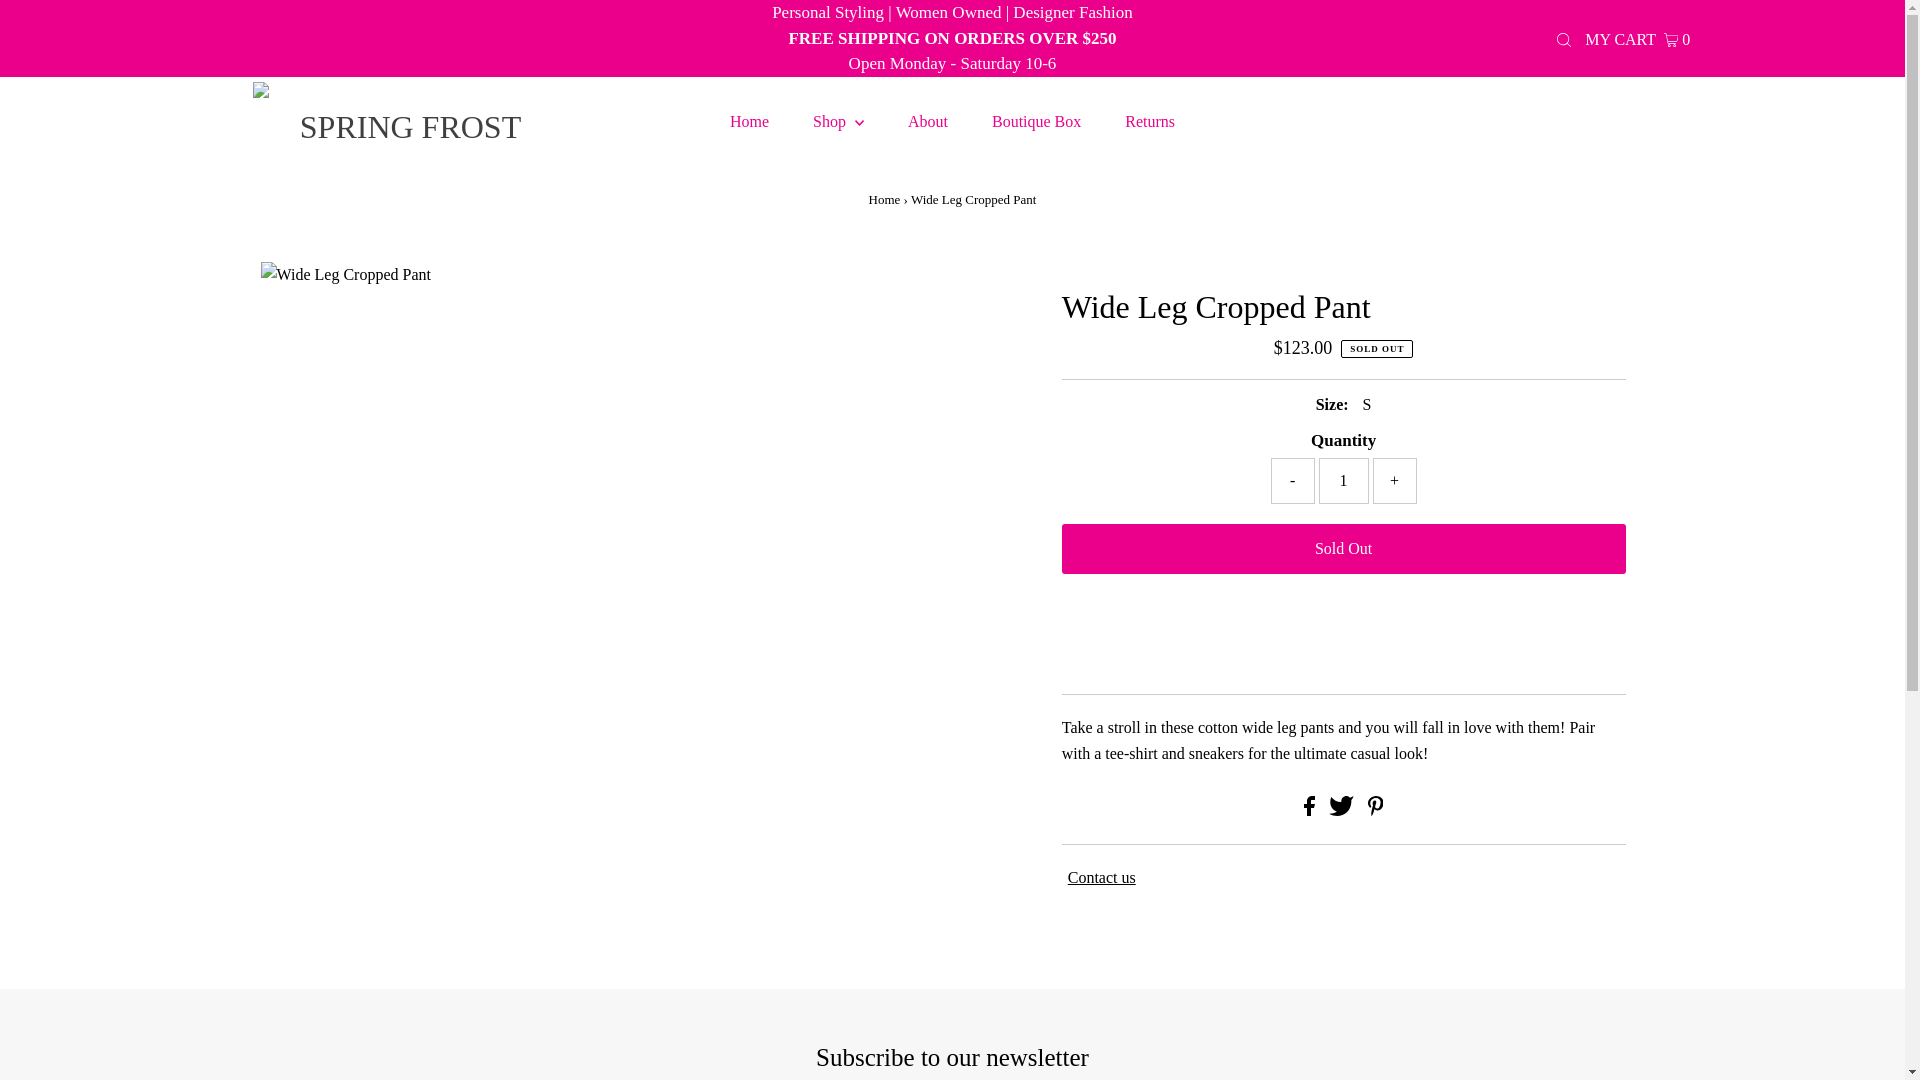 This screenshot has height=1080, width=1920. What do you see at coordinates (927, 122) in the screenshot?
I see `About` at bounding box center [927, 122].